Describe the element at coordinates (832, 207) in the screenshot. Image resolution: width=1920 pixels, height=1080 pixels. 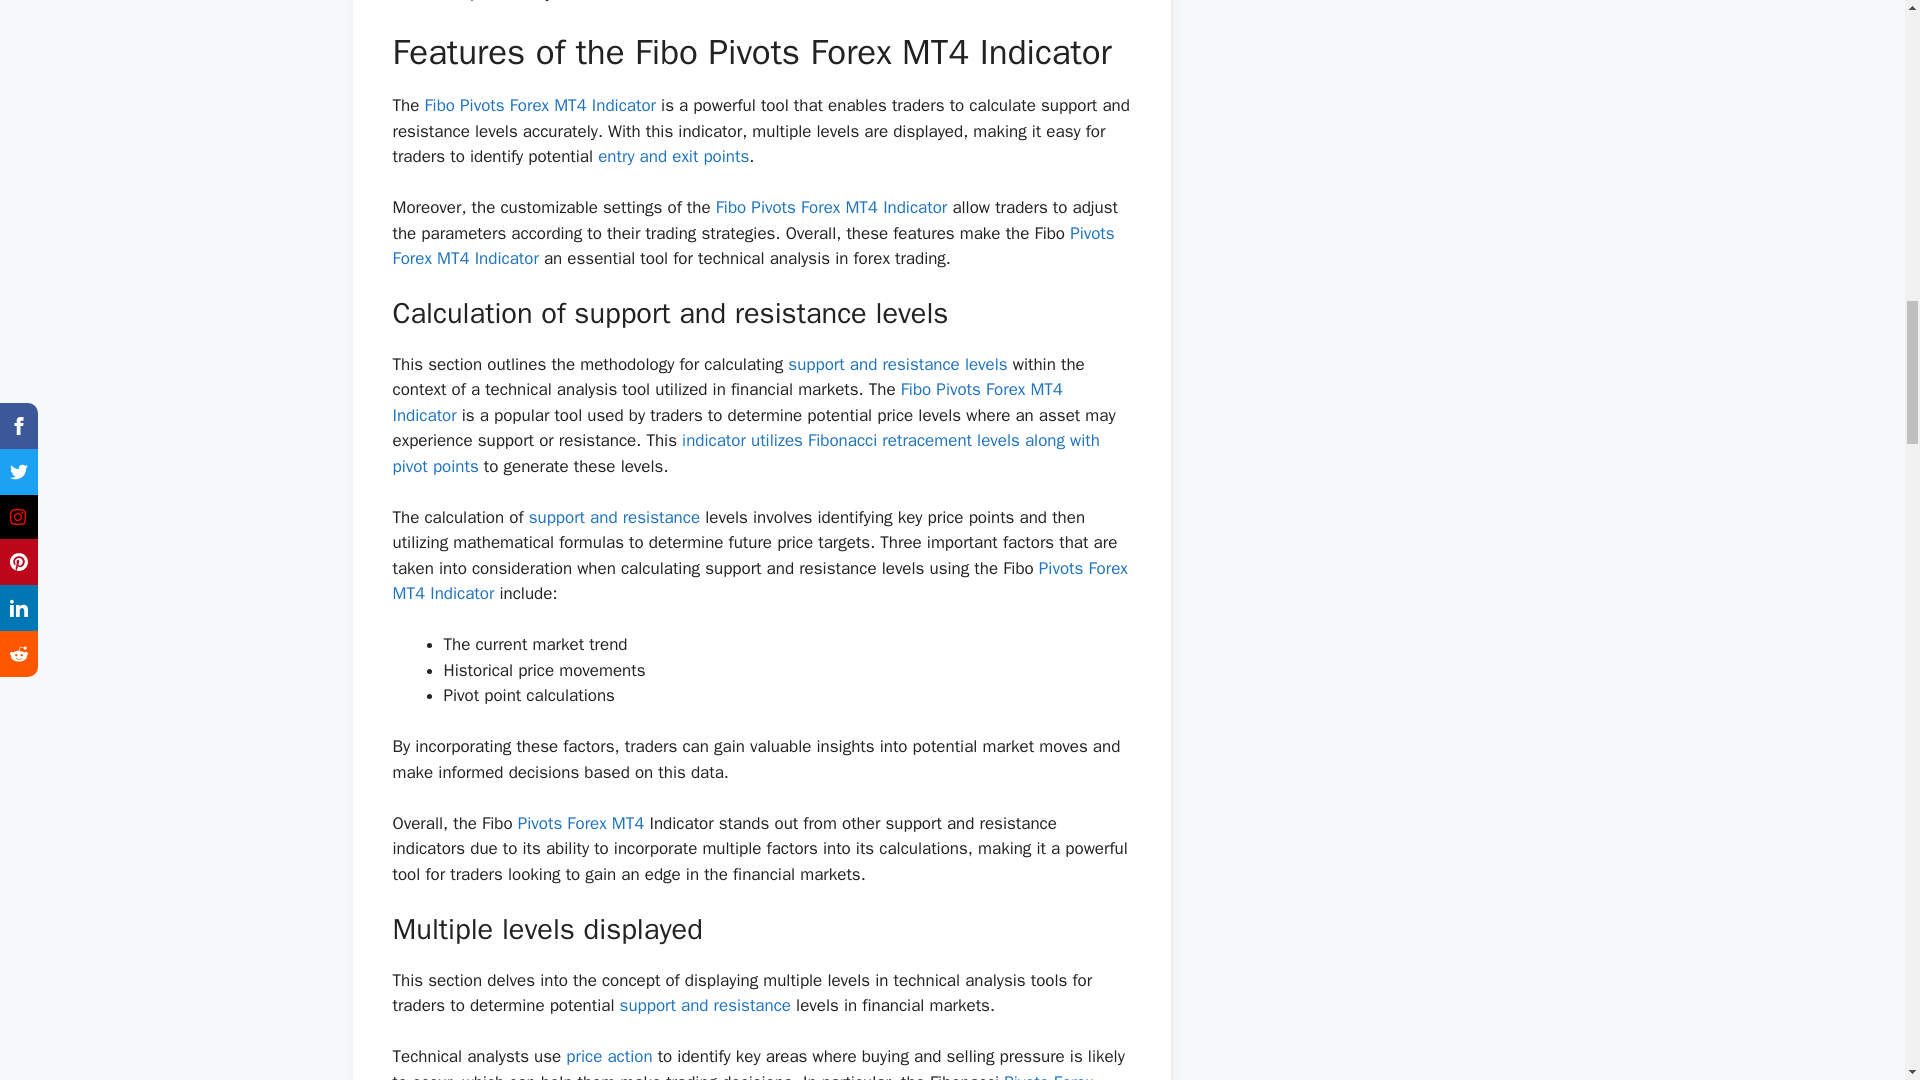
I see `Fibo Pivots Forex MT4 Indicator` at that location.